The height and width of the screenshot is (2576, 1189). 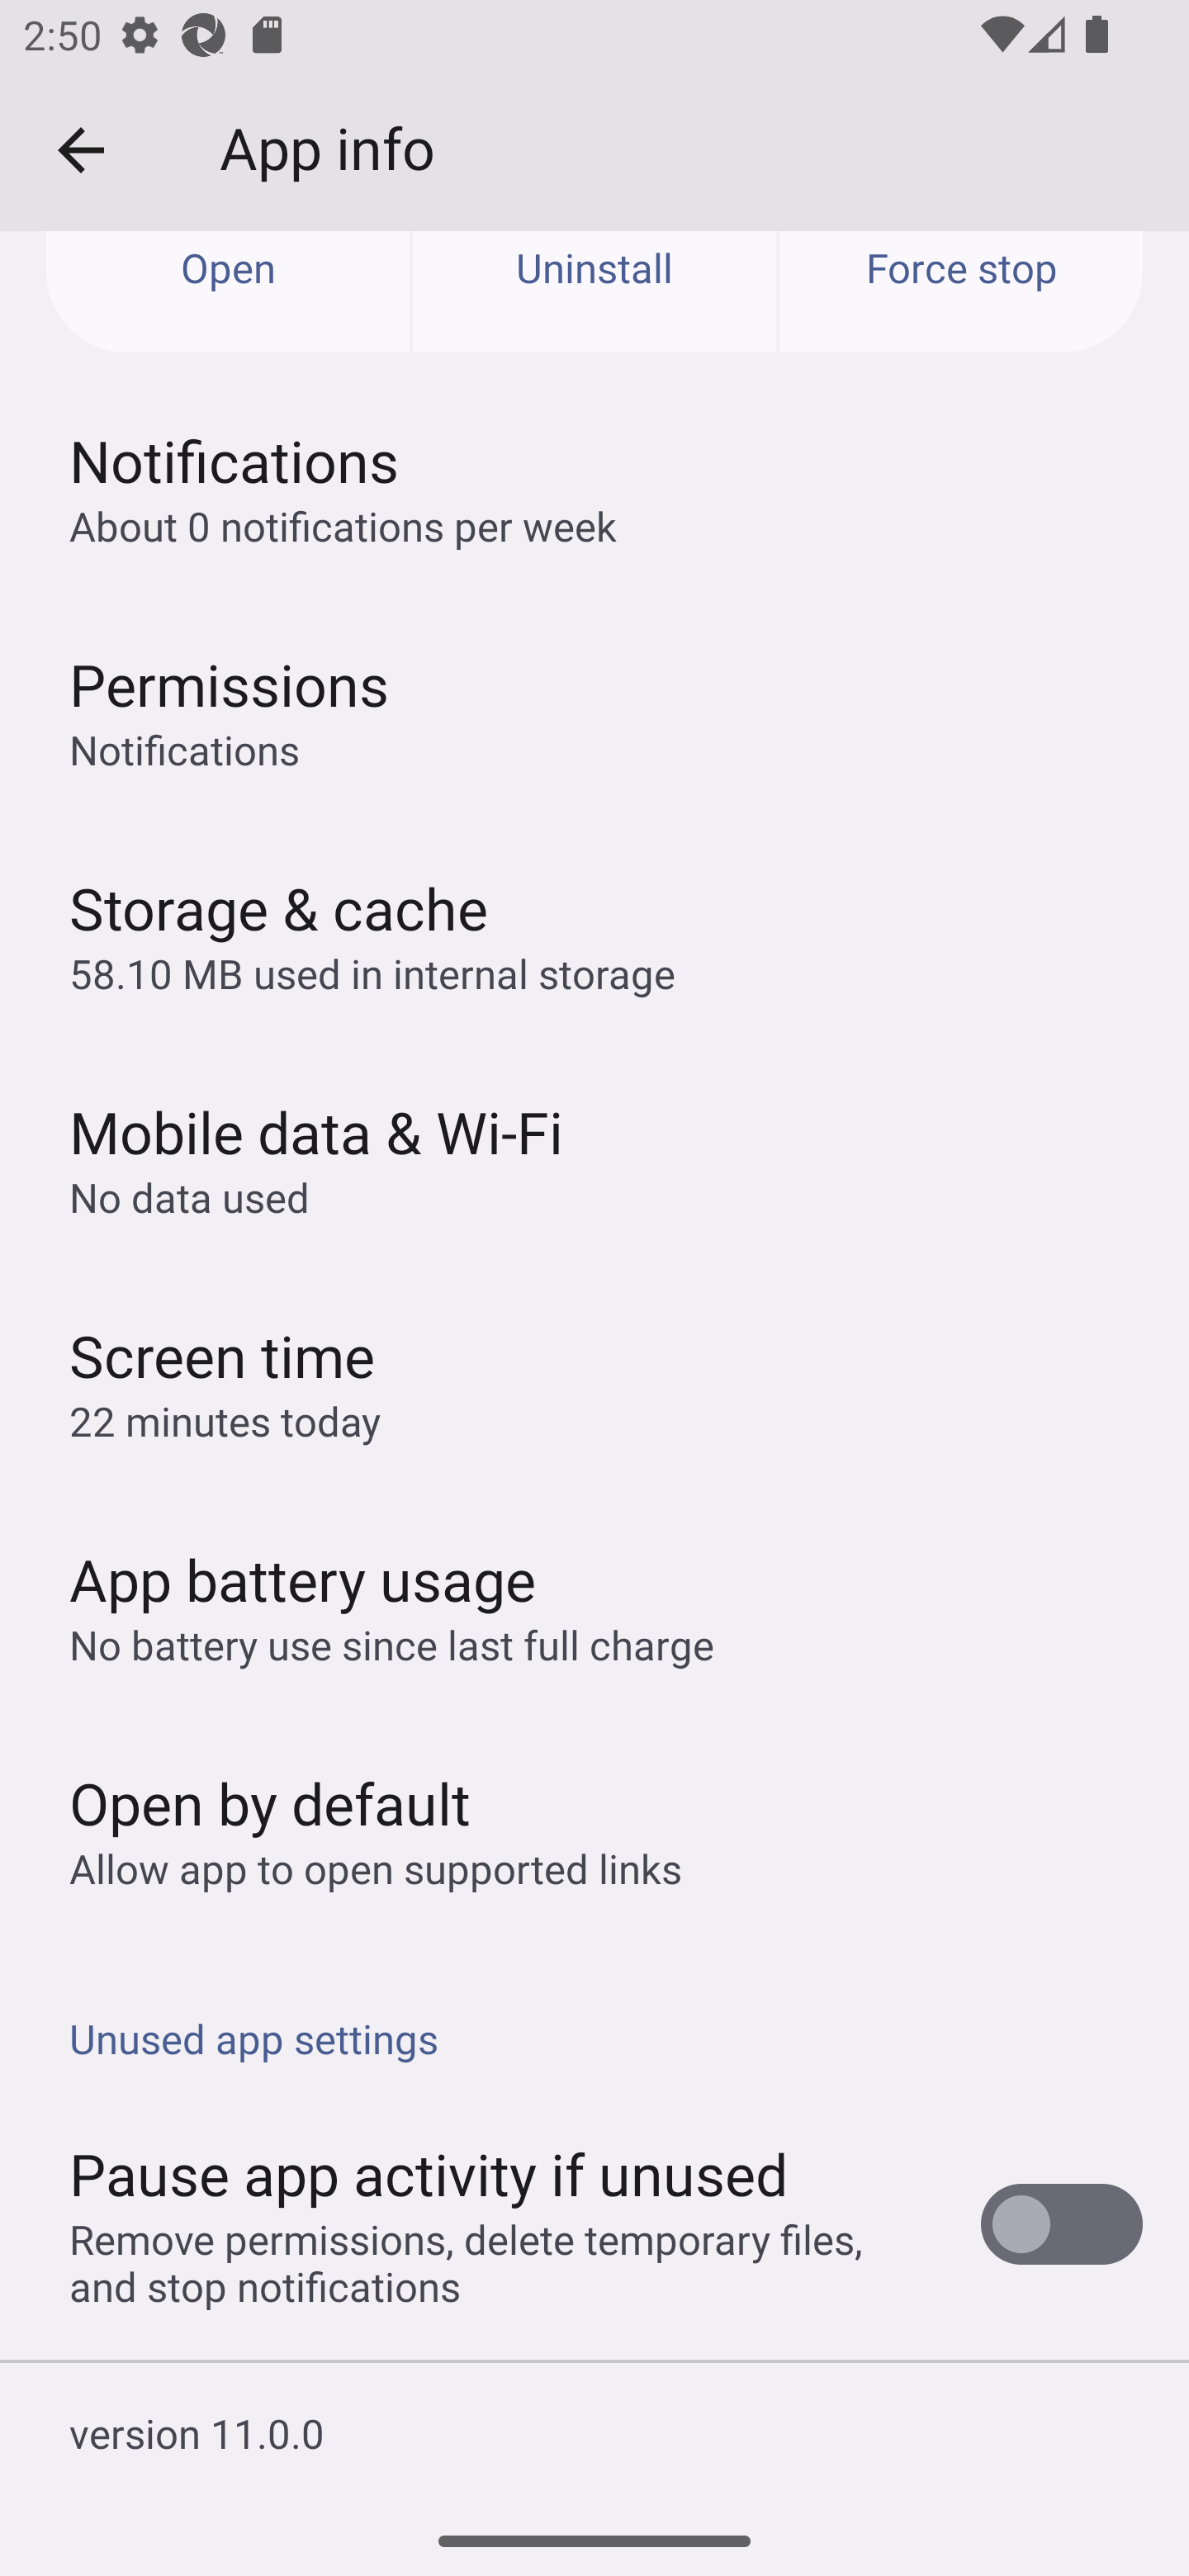 I want to click on Open by default Allow app to open supported links, so click(x=594, y=1830).